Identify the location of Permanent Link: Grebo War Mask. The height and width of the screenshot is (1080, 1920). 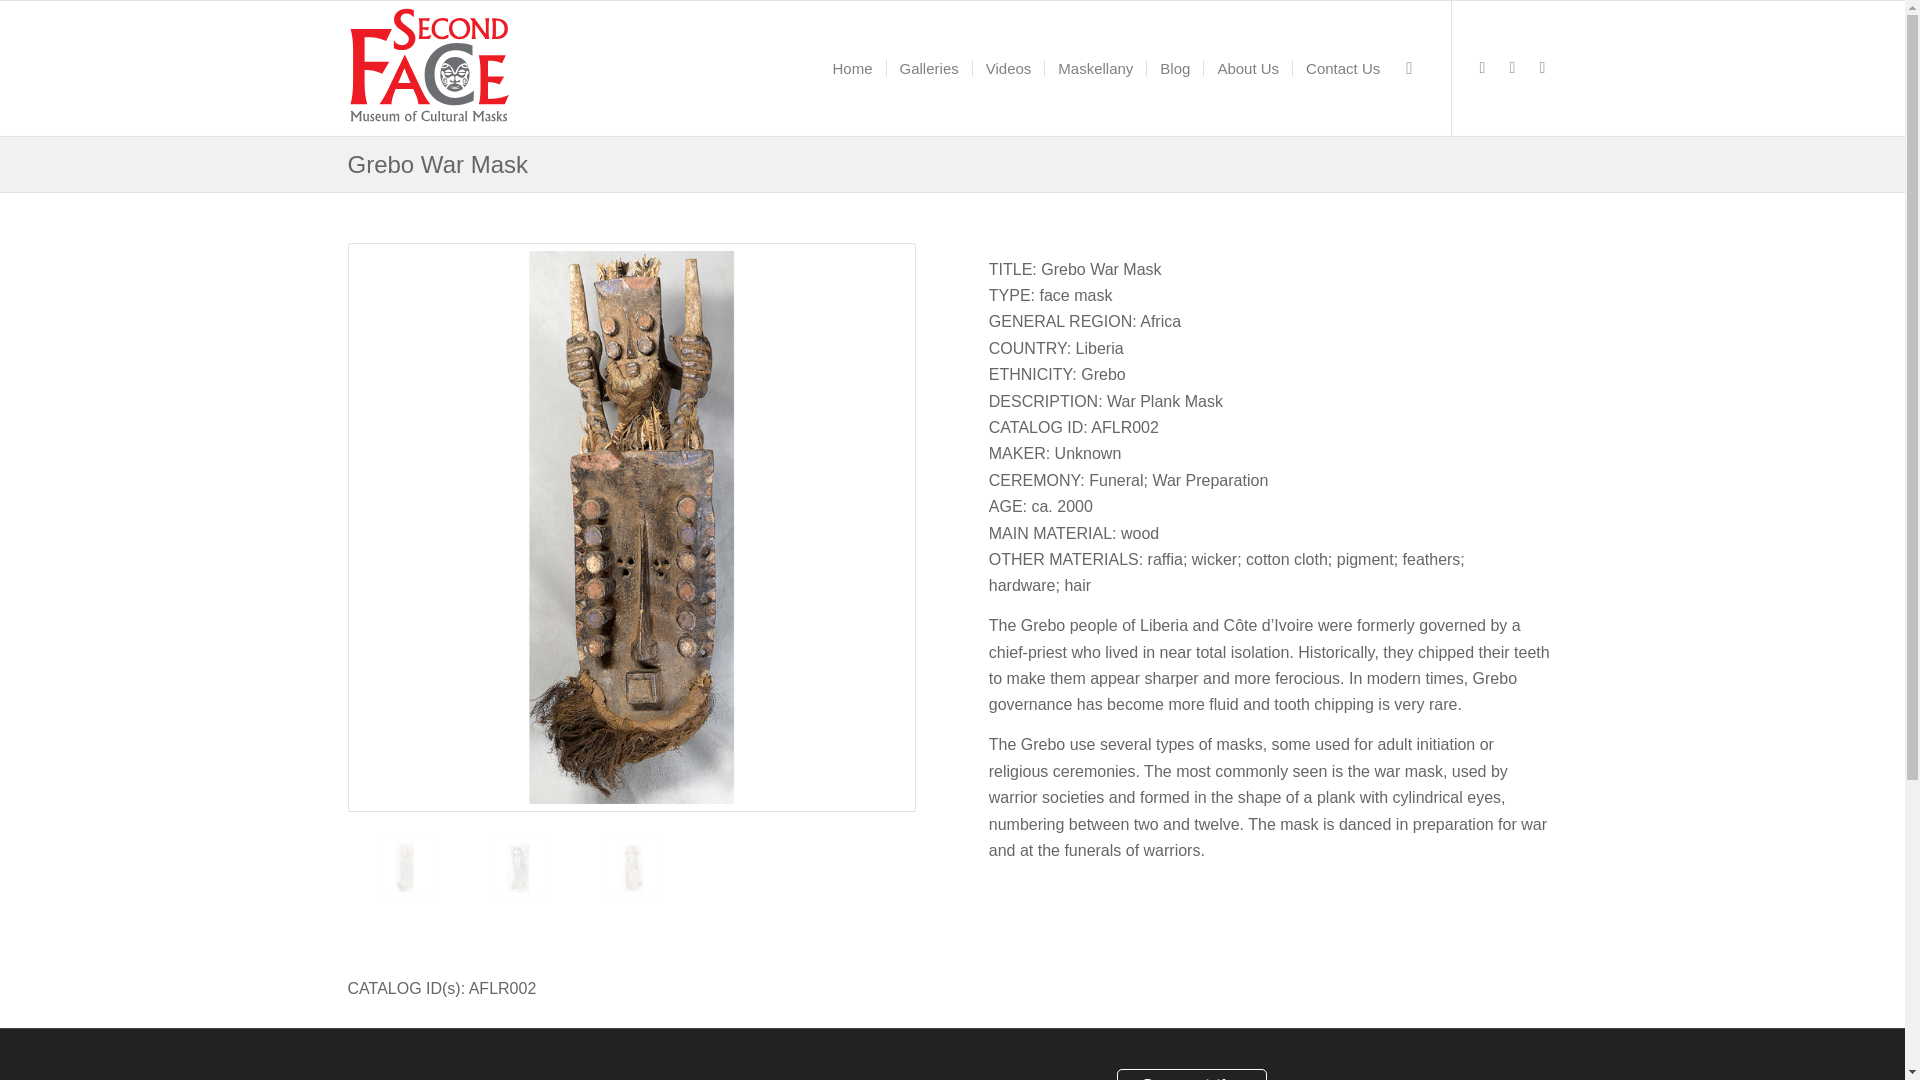
(438, 164).